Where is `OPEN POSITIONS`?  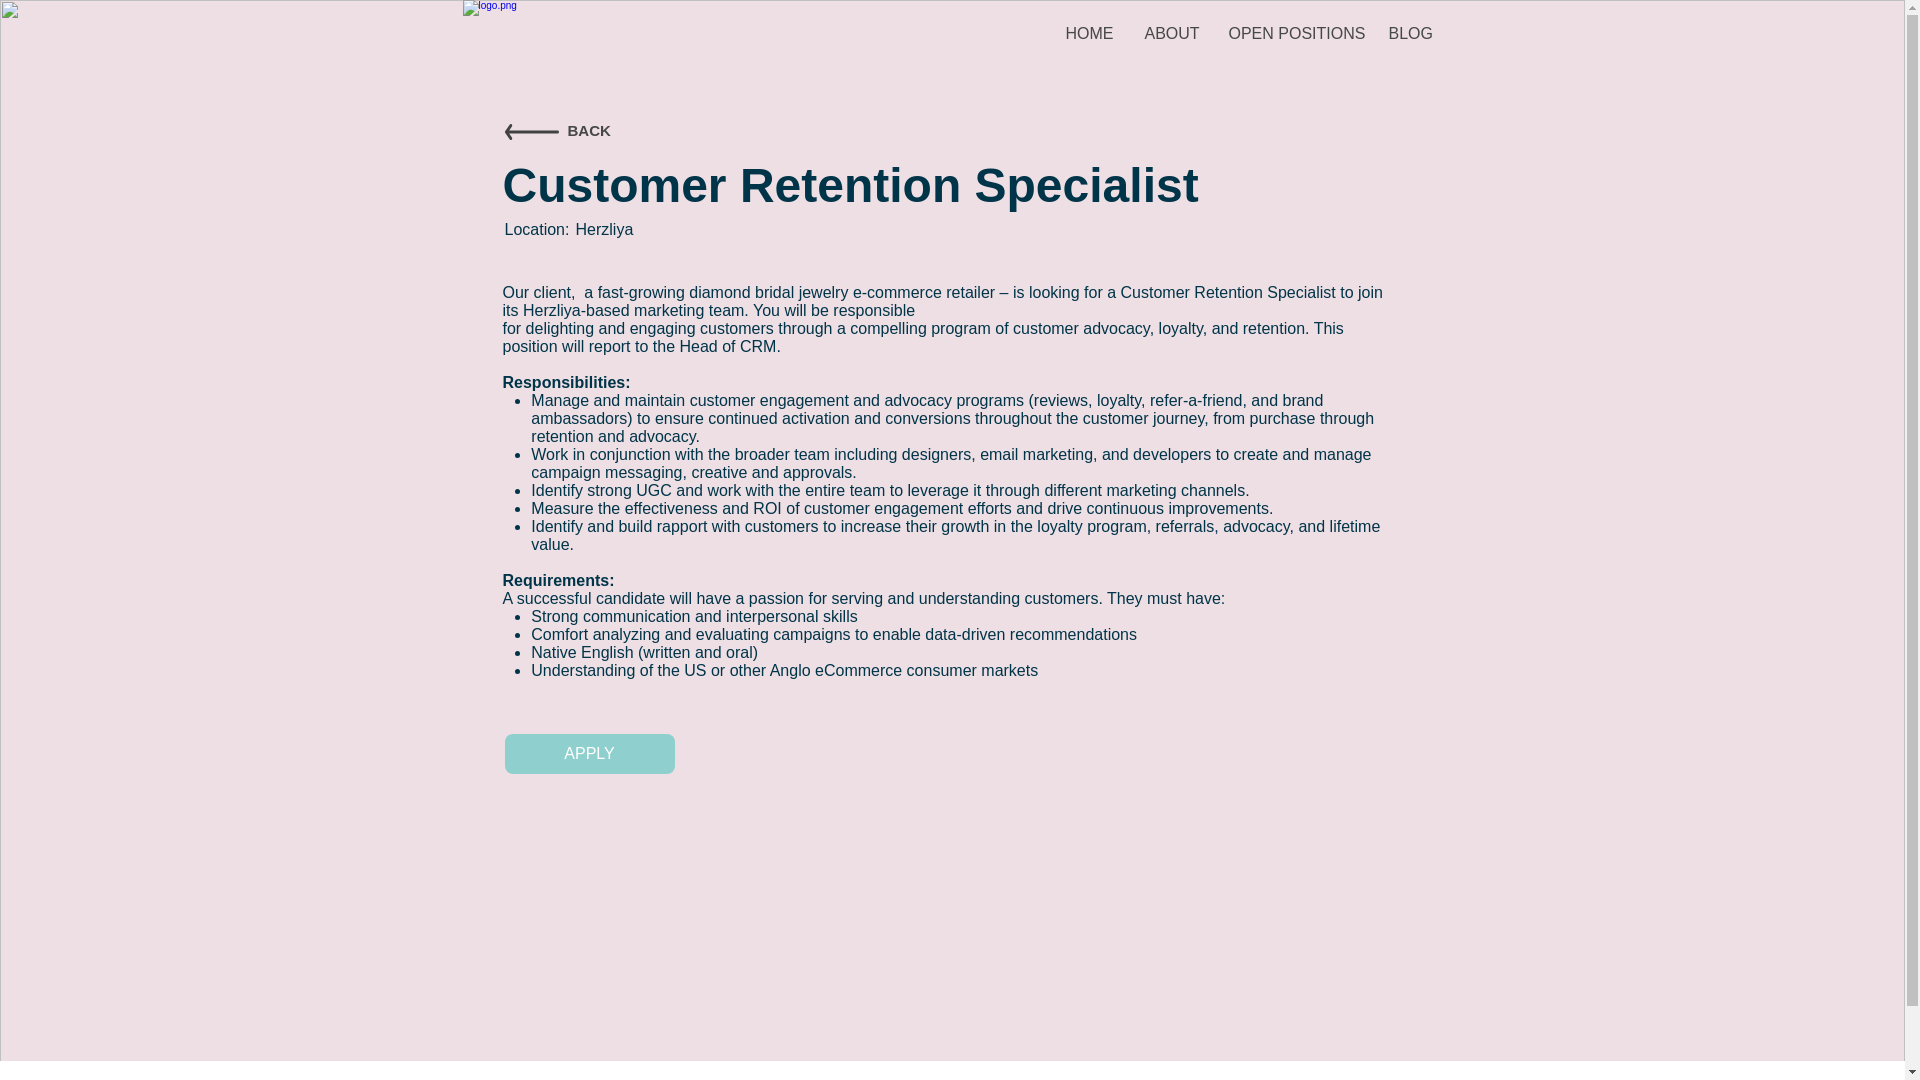
OPEN POSITIONS is located at coordinates (1294, 34).